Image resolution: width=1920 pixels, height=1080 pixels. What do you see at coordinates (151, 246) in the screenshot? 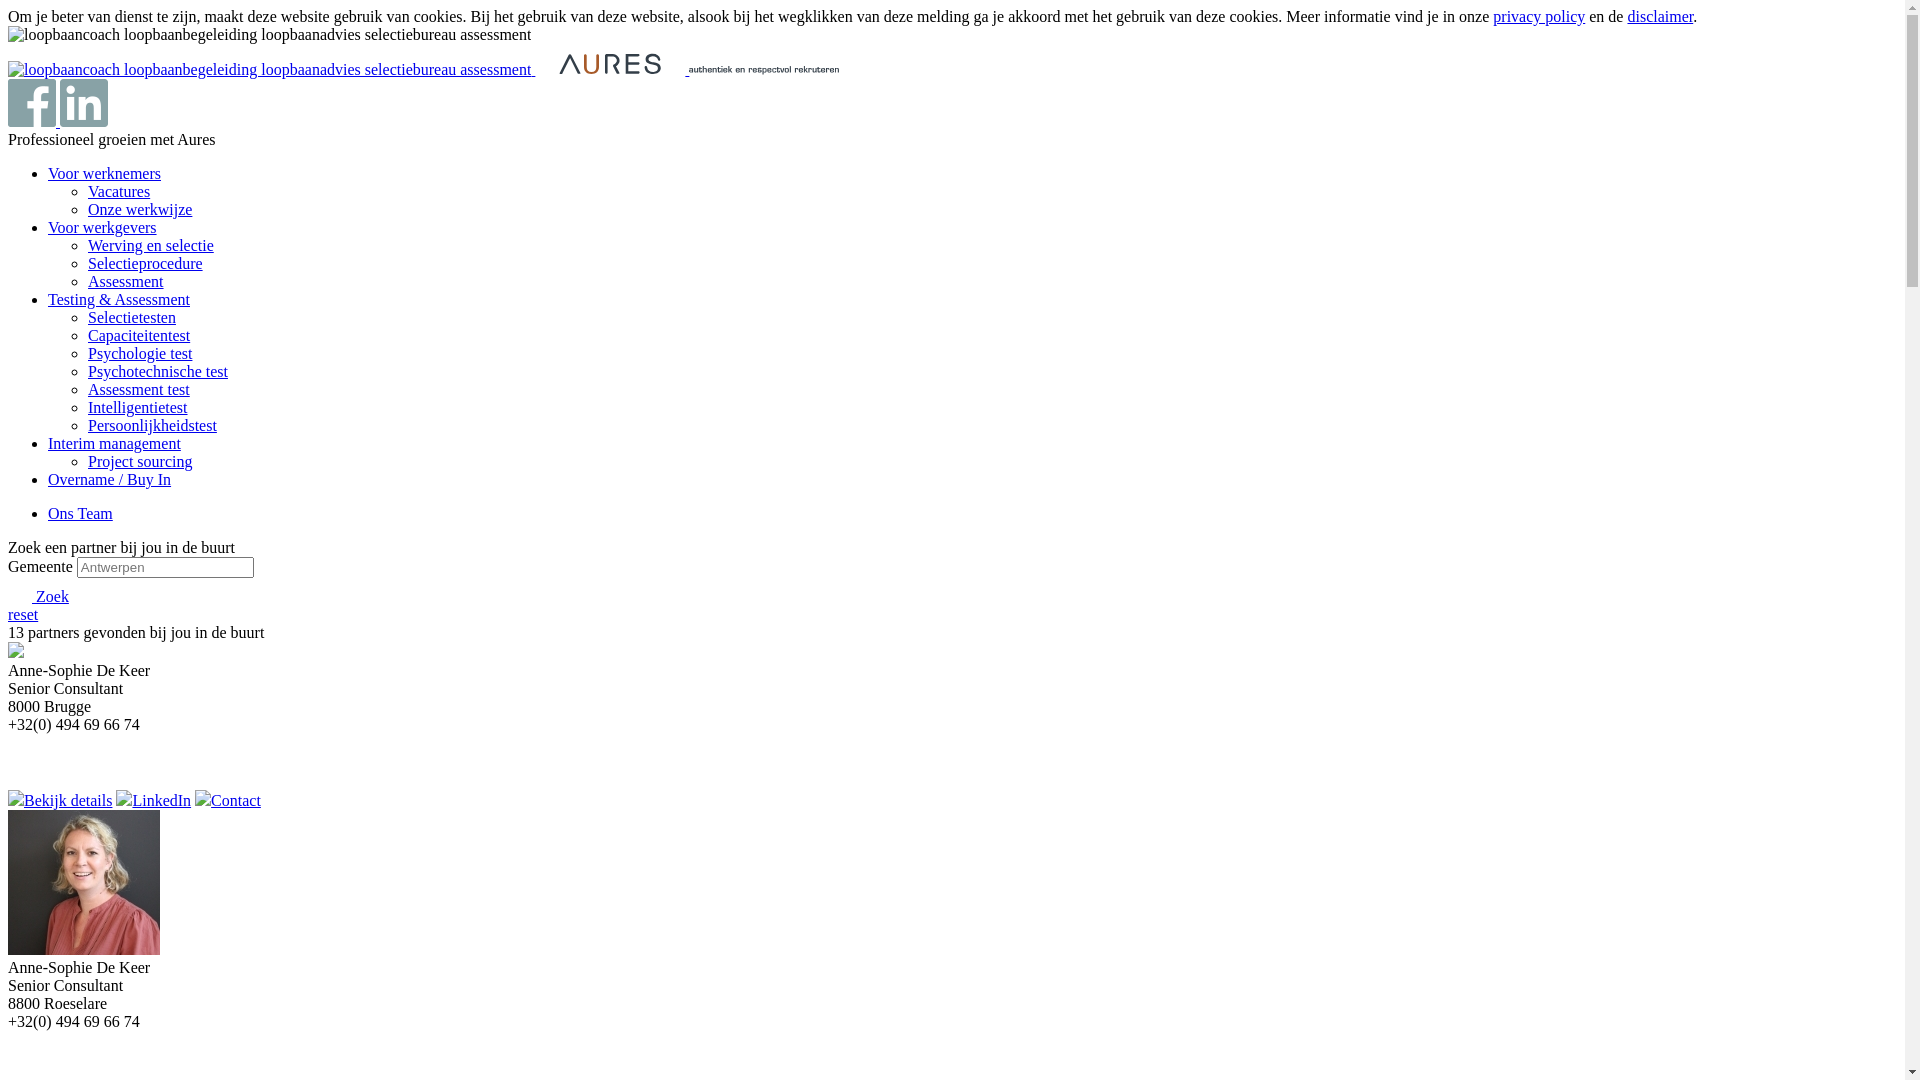
I see `Werving en selectie` at bounding box center [151, 246].